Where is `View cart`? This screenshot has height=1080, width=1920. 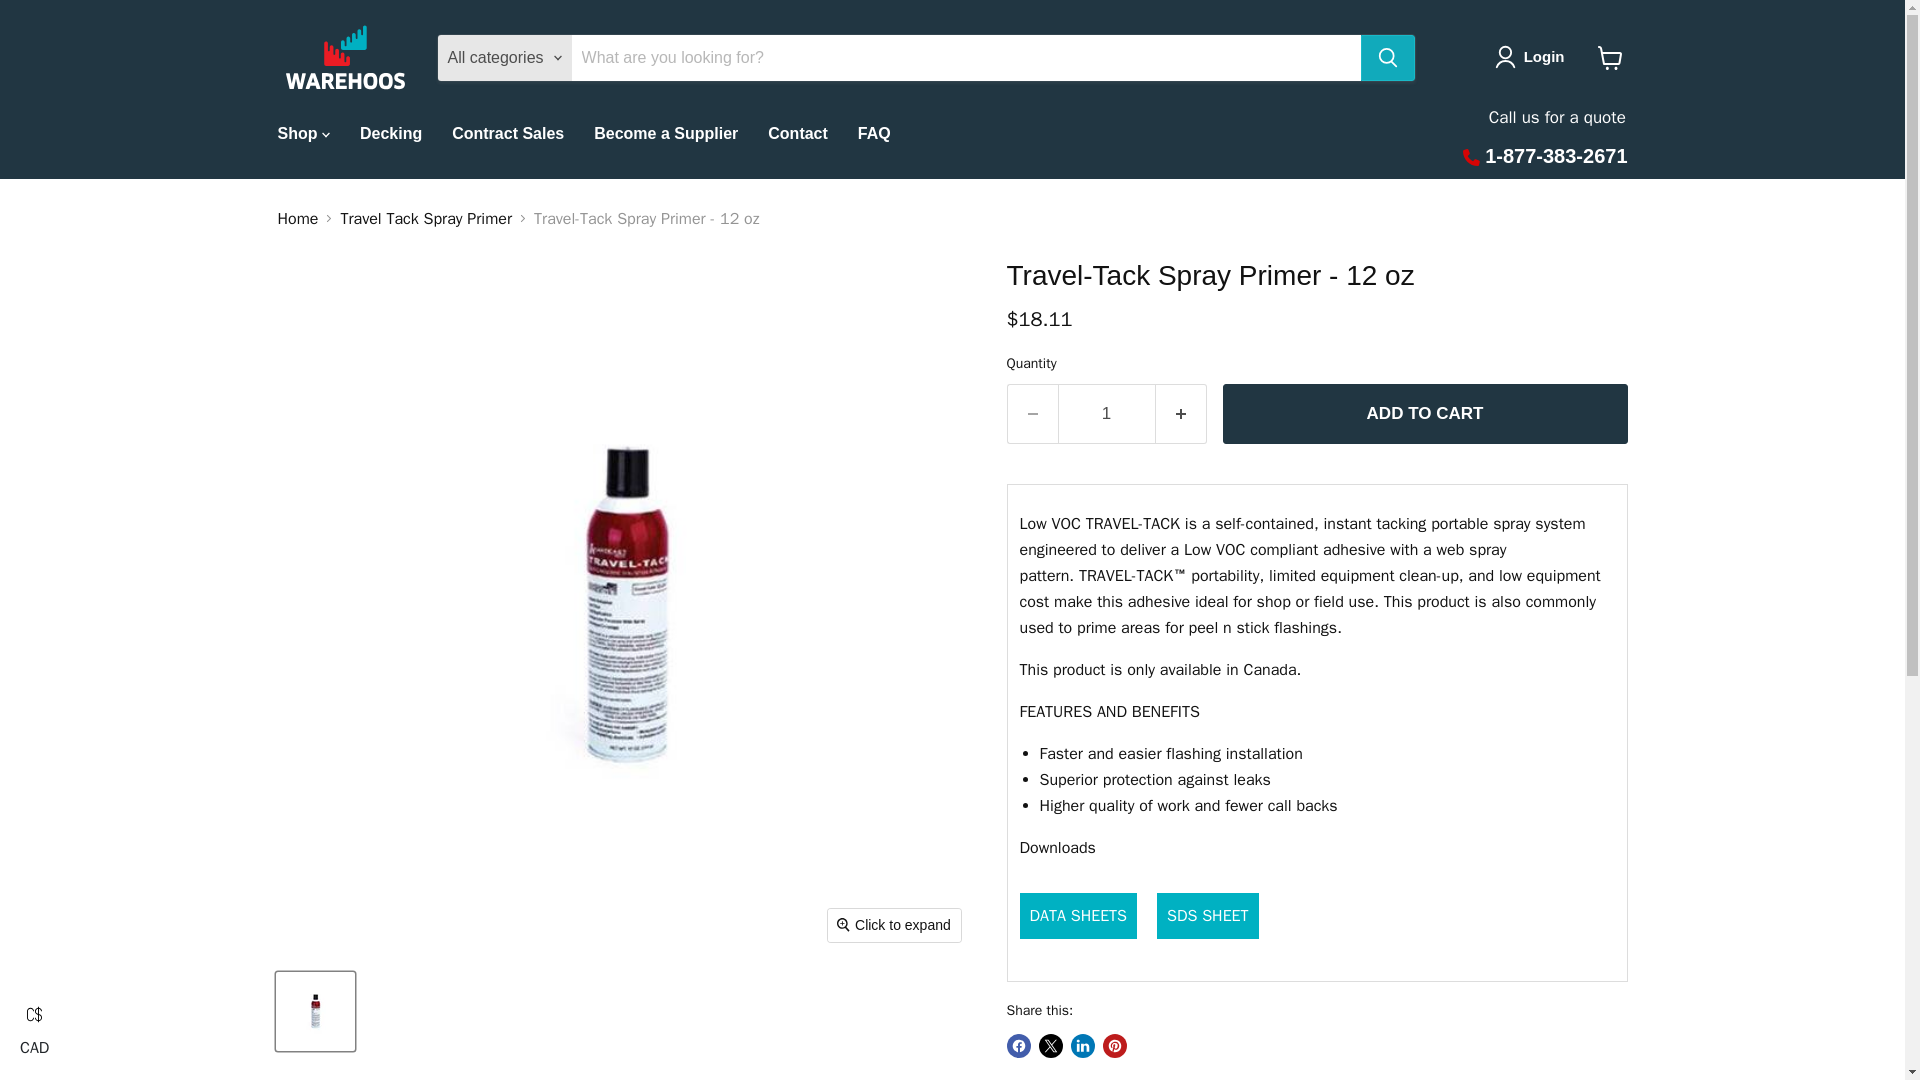 View cart is located at coordinates (1610, 57).